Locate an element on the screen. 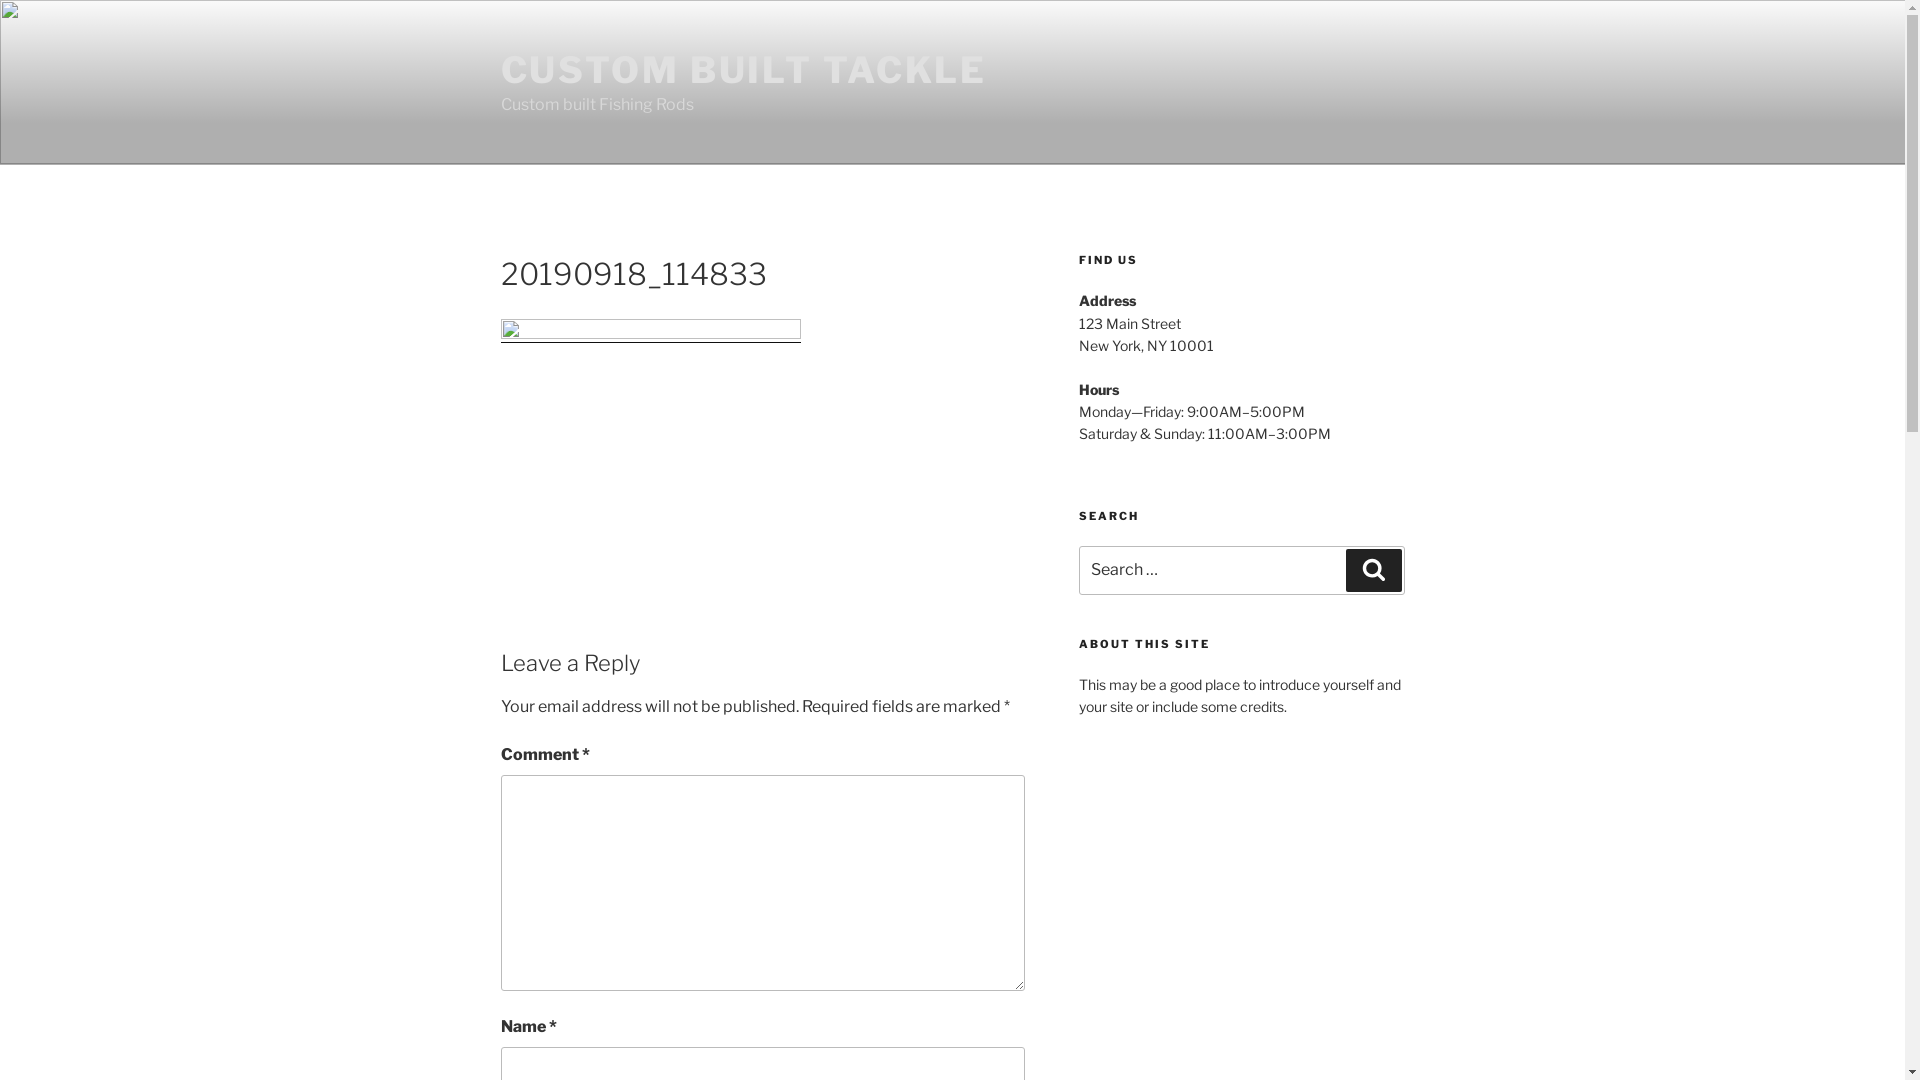 Image resolution: width=1920 pixels, height=1080 pixels. CUSTOM BUILT TACKLE is located at coordinates (744, 70).